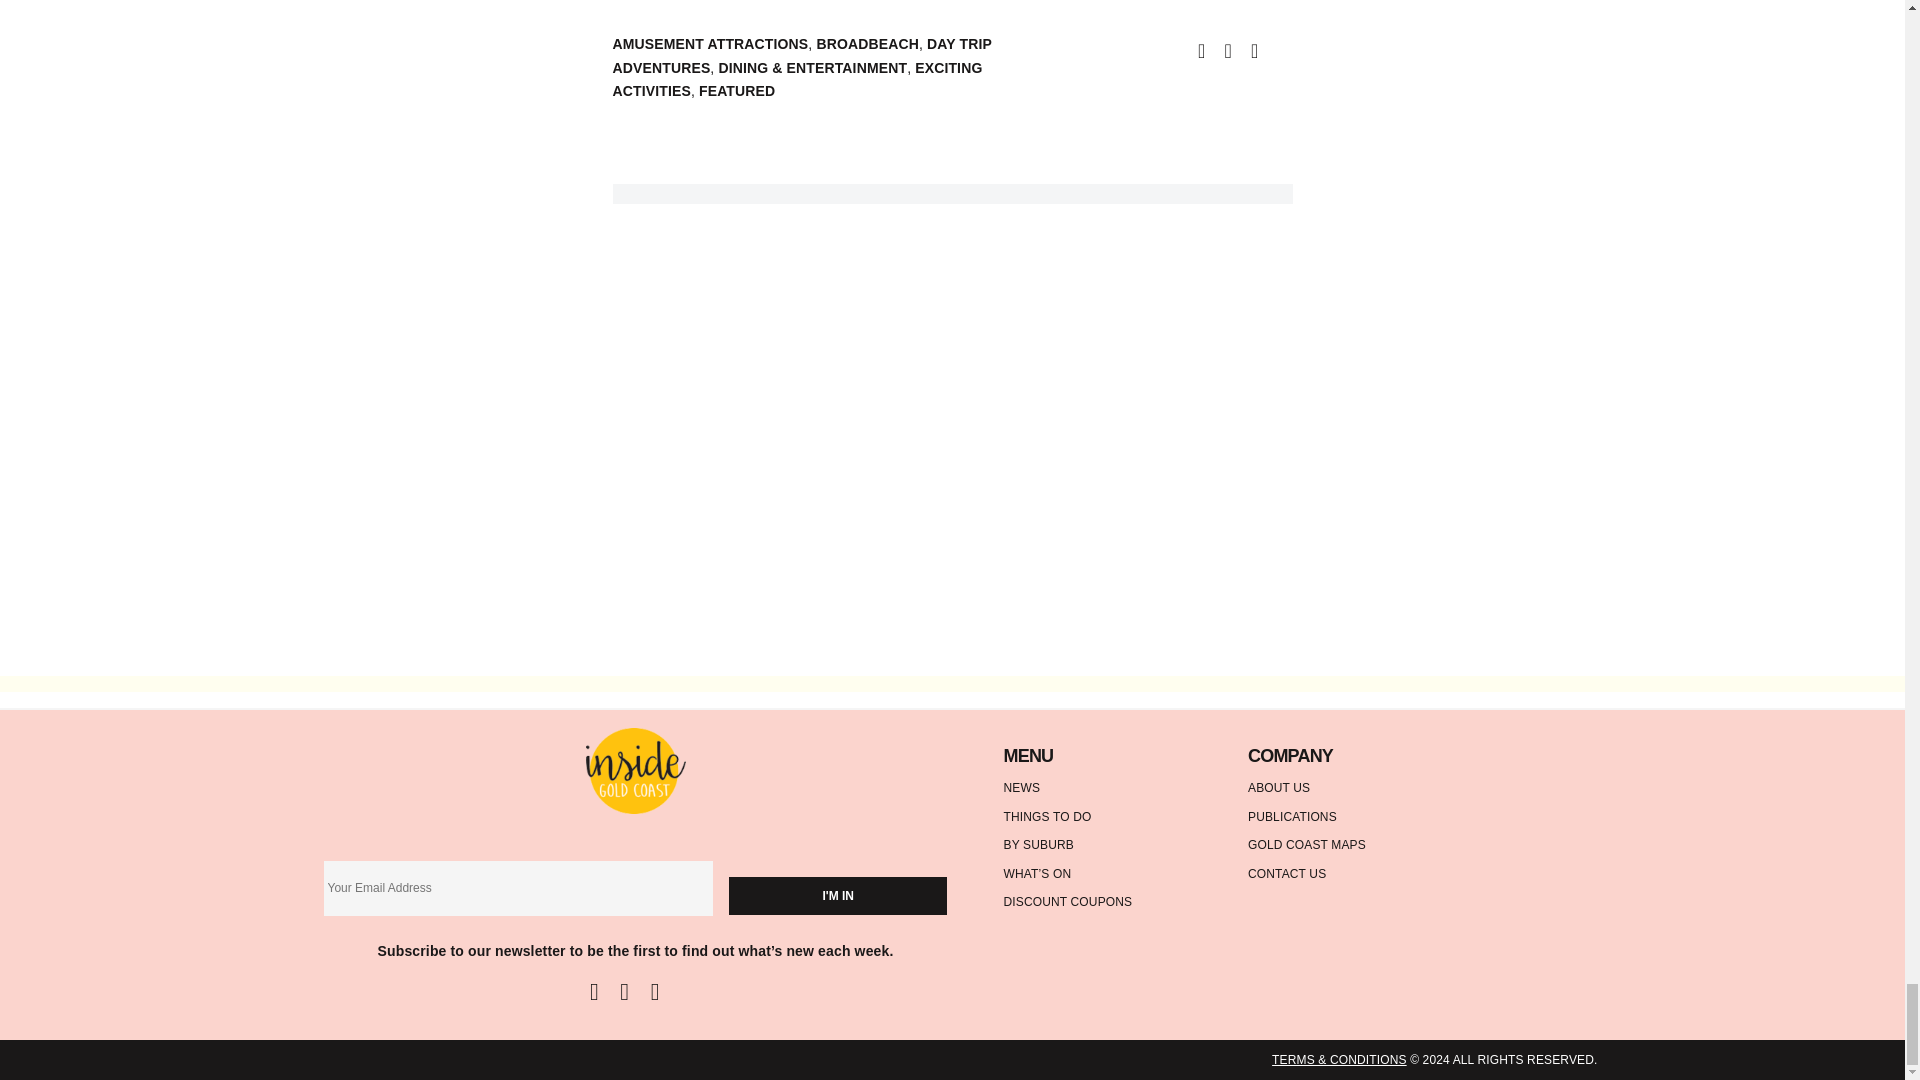 This screenshot has width=1920, height=1080. I want to click on I'm In, so click(838, 895).